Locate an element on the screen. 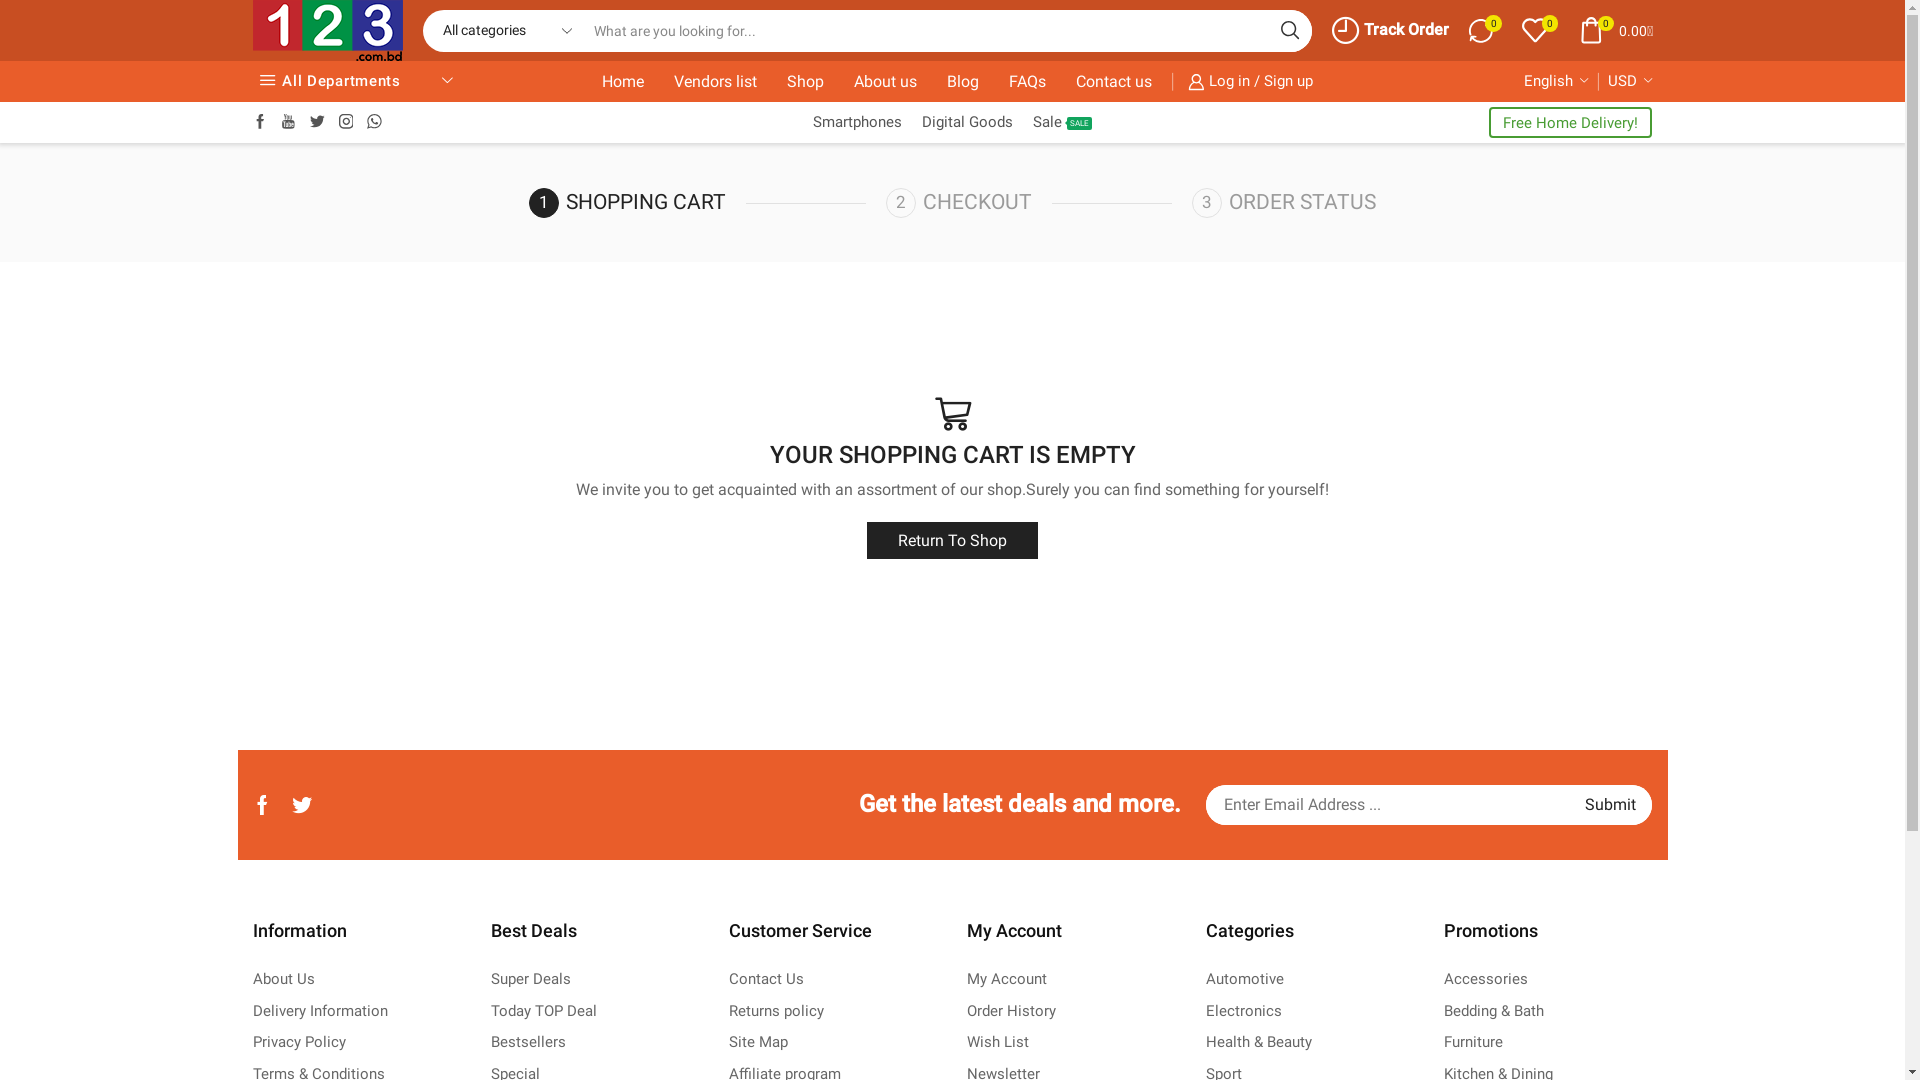  Site Map is located at coordinates (758, 1042).